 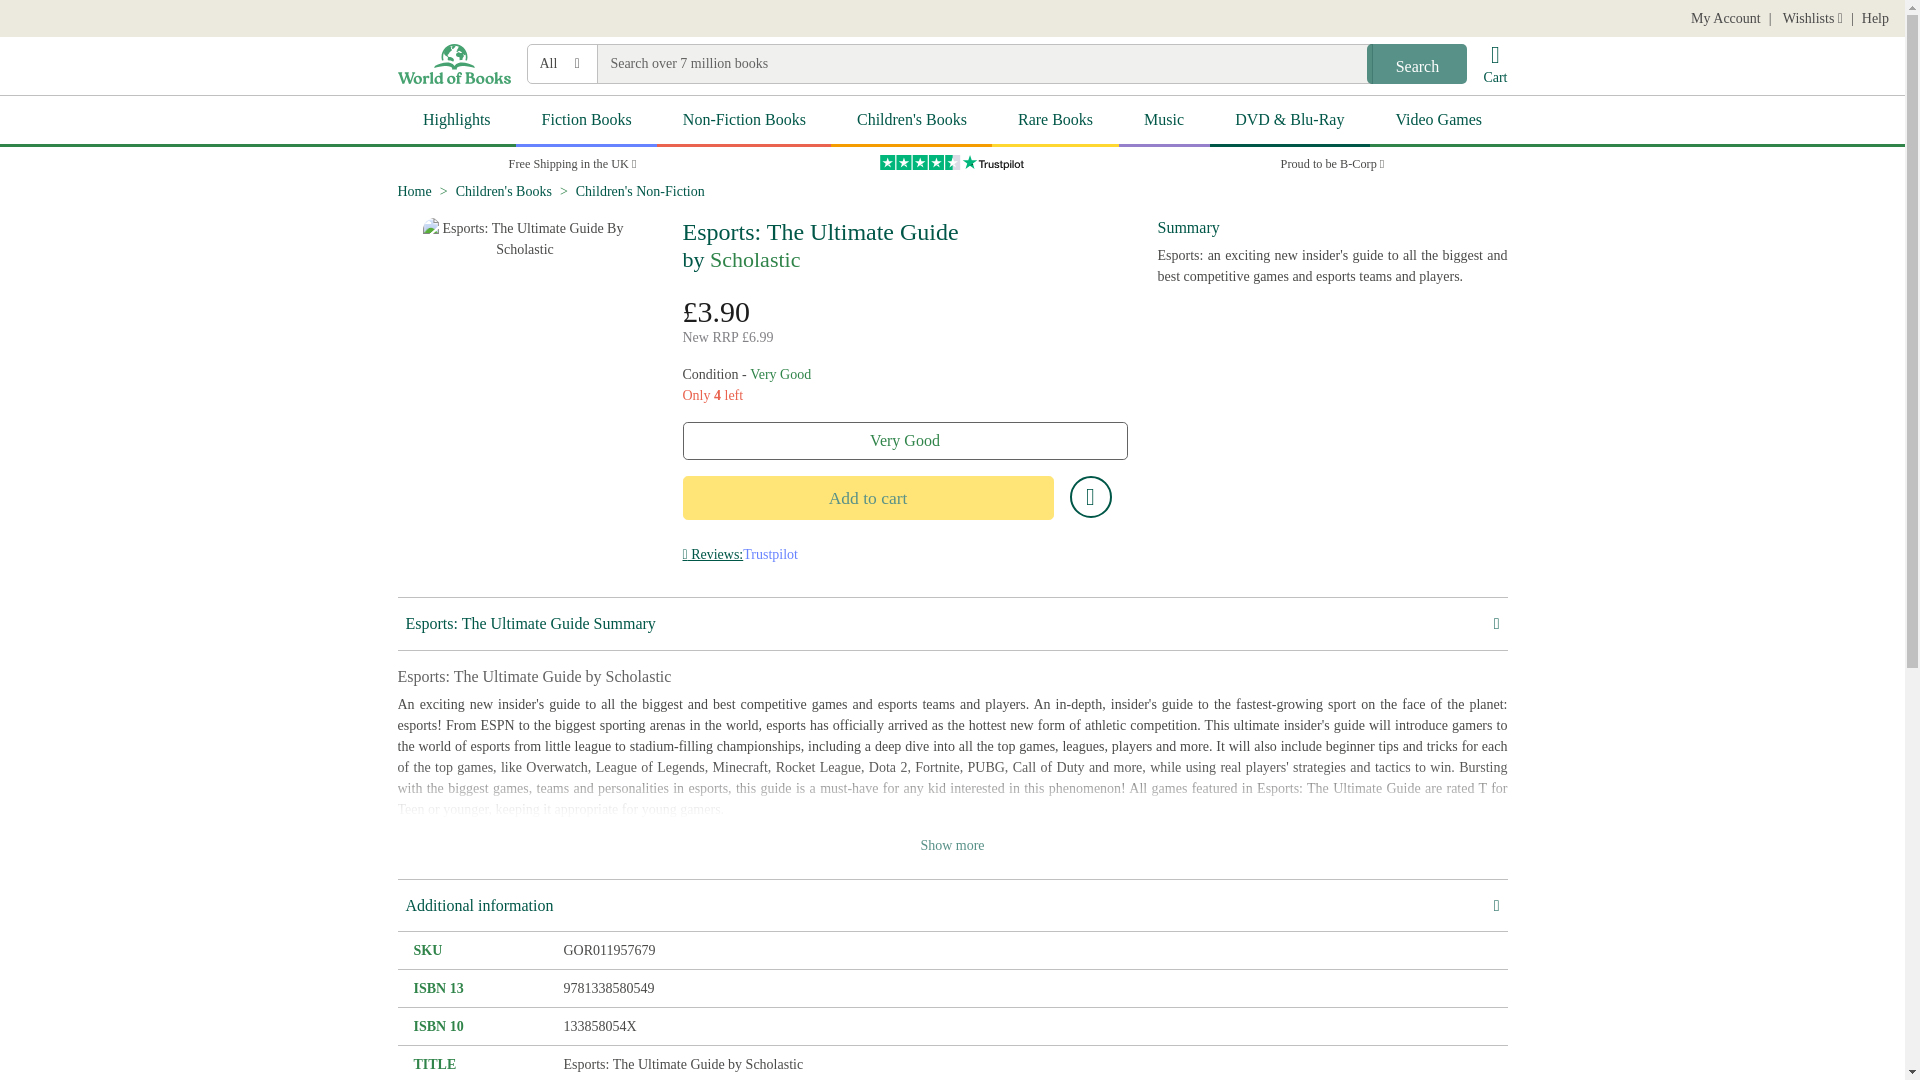 What do you see at coordinates (866, 498) in the screenshot?
I see `Add to cart` at bounding box center [866, 498].